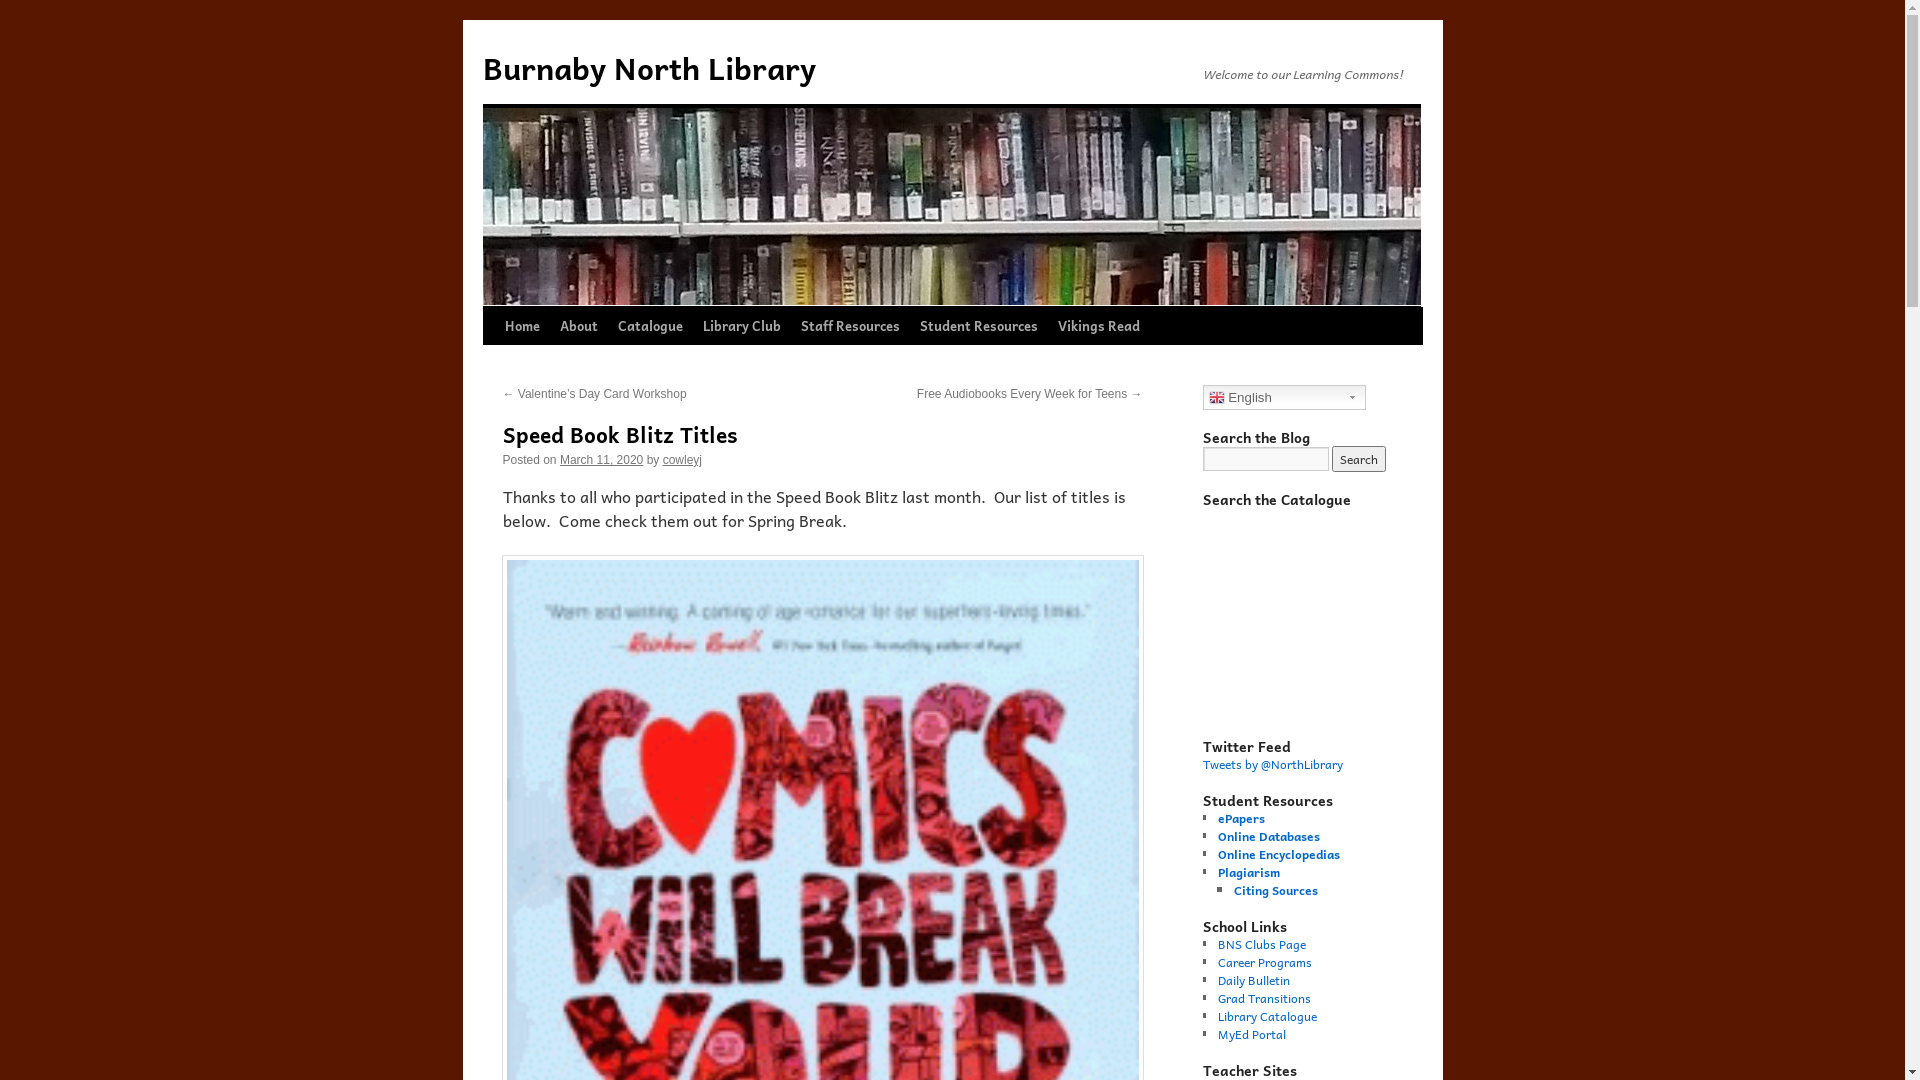 The height and width of the screenshot is (1080, 1920). I want to click on Tweets by @NorthLibrary, so click(1272, 764).